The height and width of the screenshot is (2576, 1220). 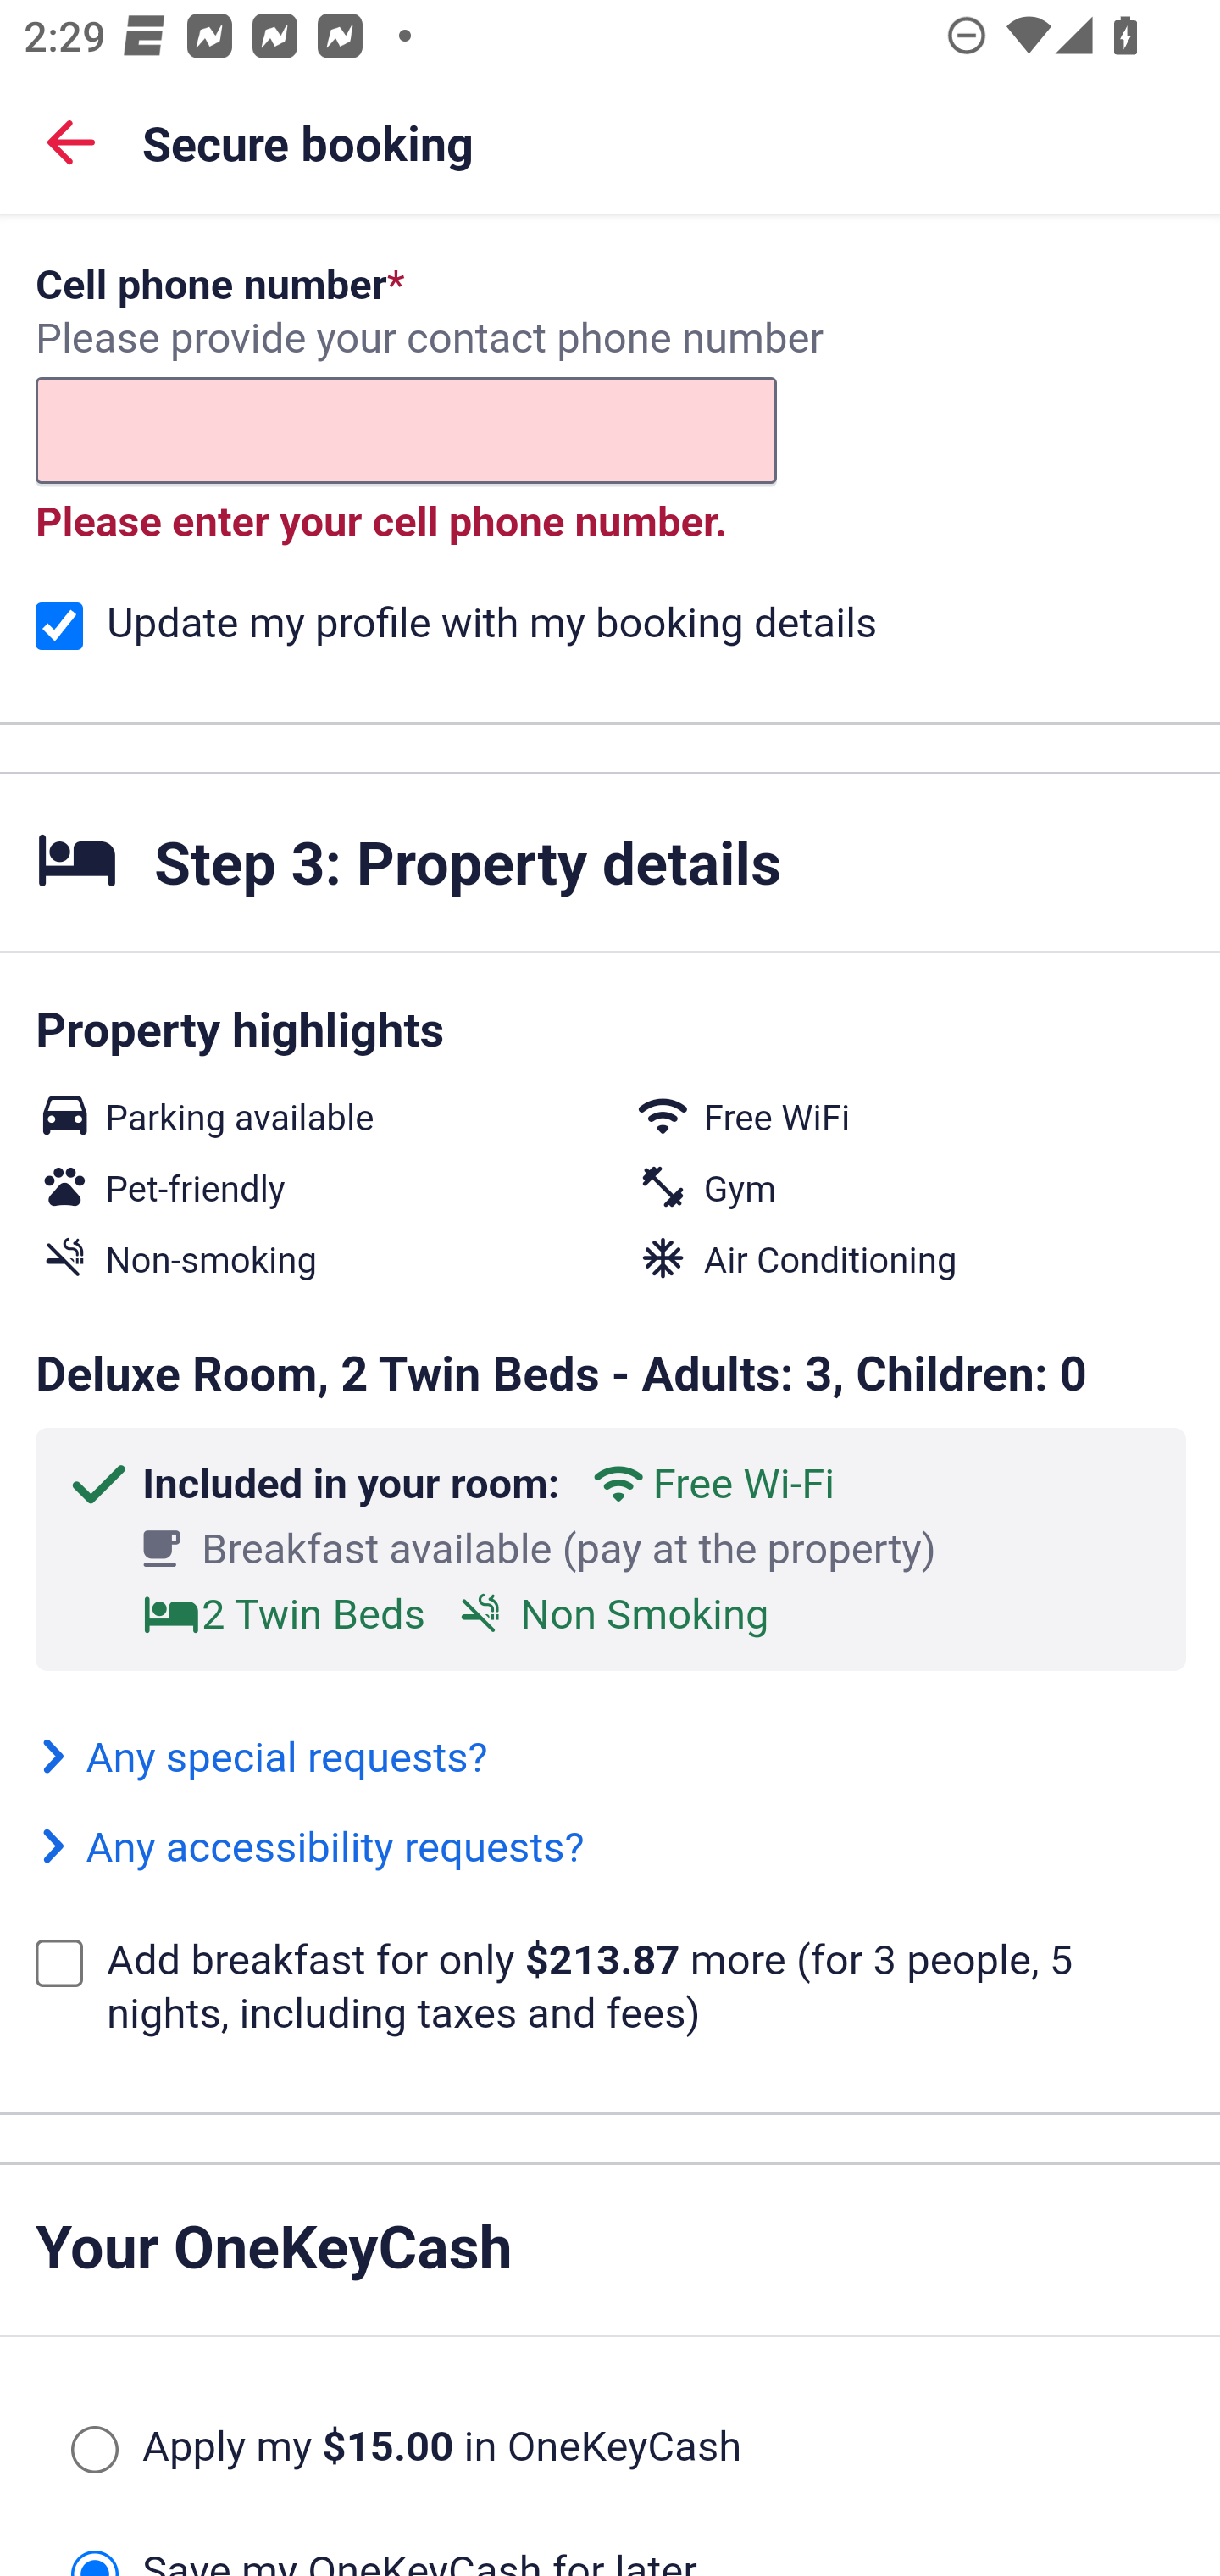 I want to click on Back, so click(x=71, y=141).